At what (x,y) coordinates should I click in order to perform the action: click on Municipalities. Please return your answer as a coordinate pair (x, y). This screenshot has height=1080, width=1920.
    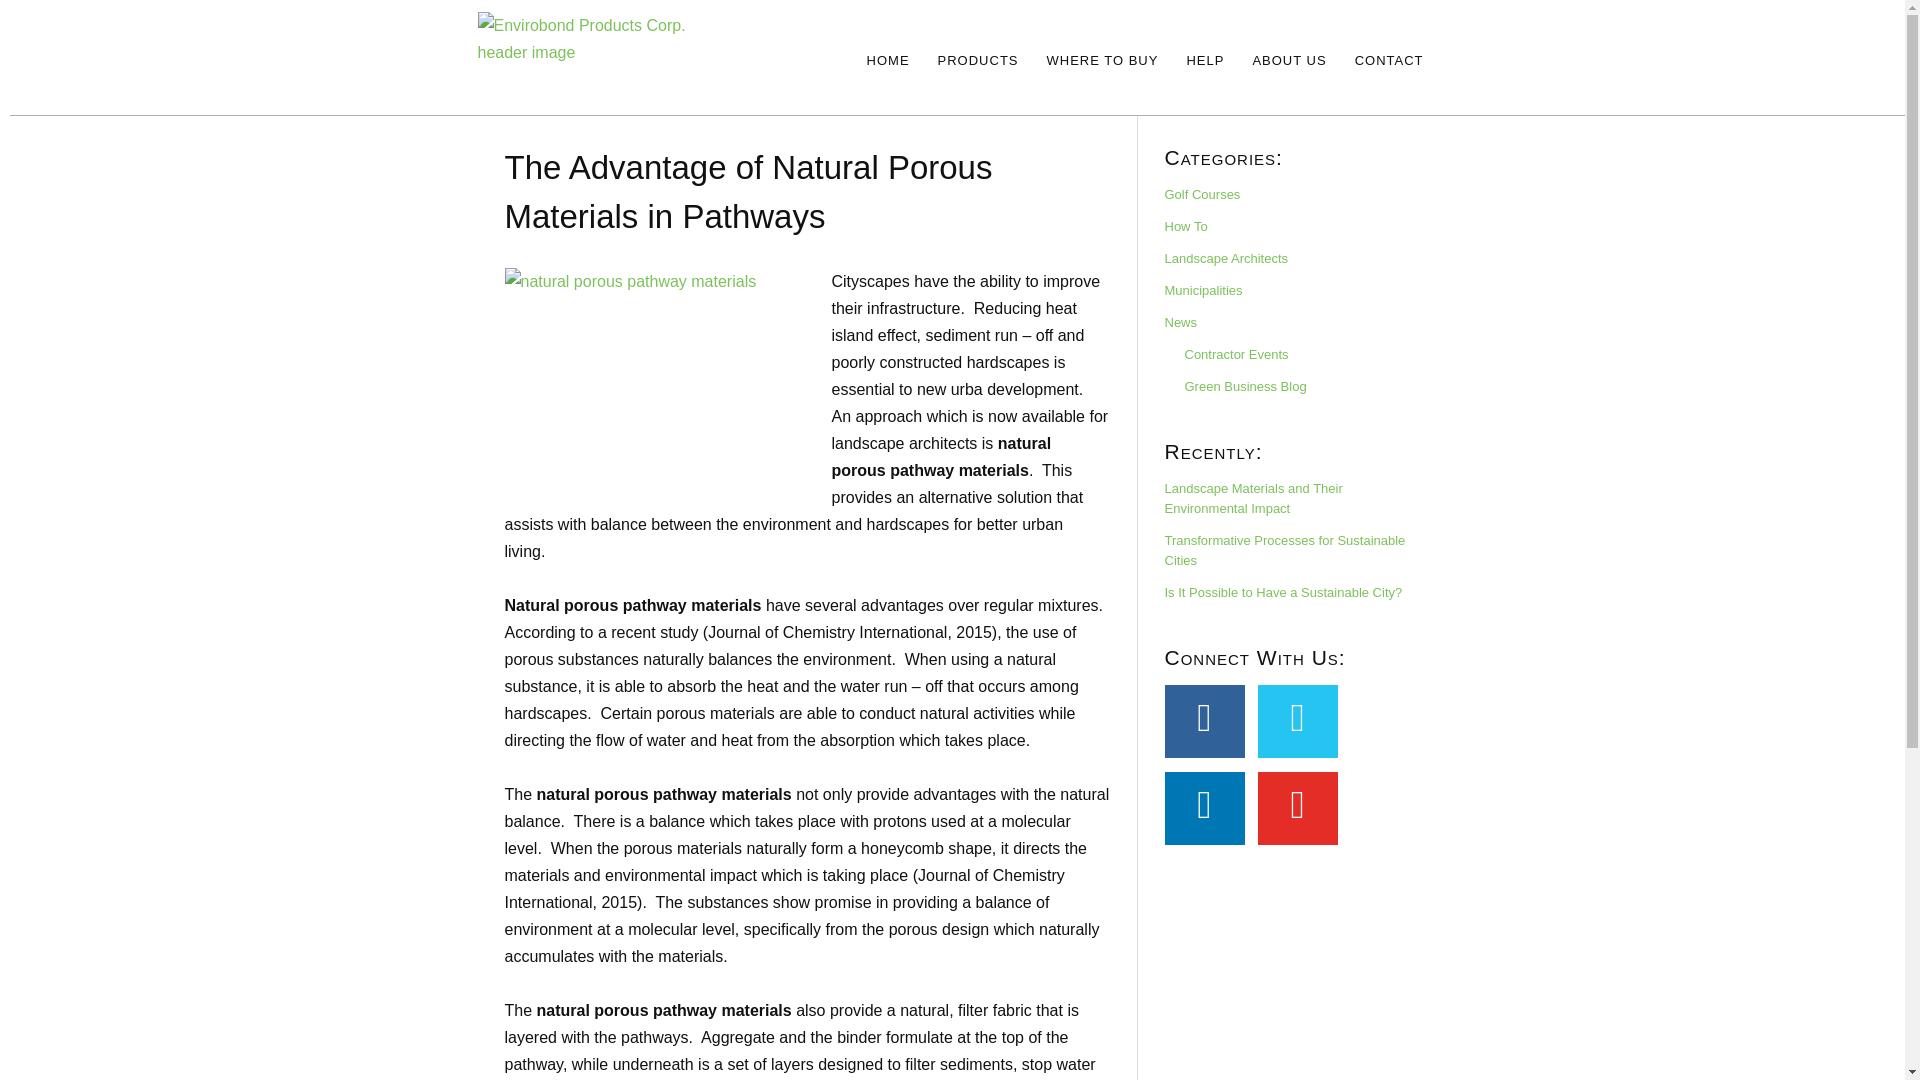
    Looking at the image, I should click on (1202, 290).